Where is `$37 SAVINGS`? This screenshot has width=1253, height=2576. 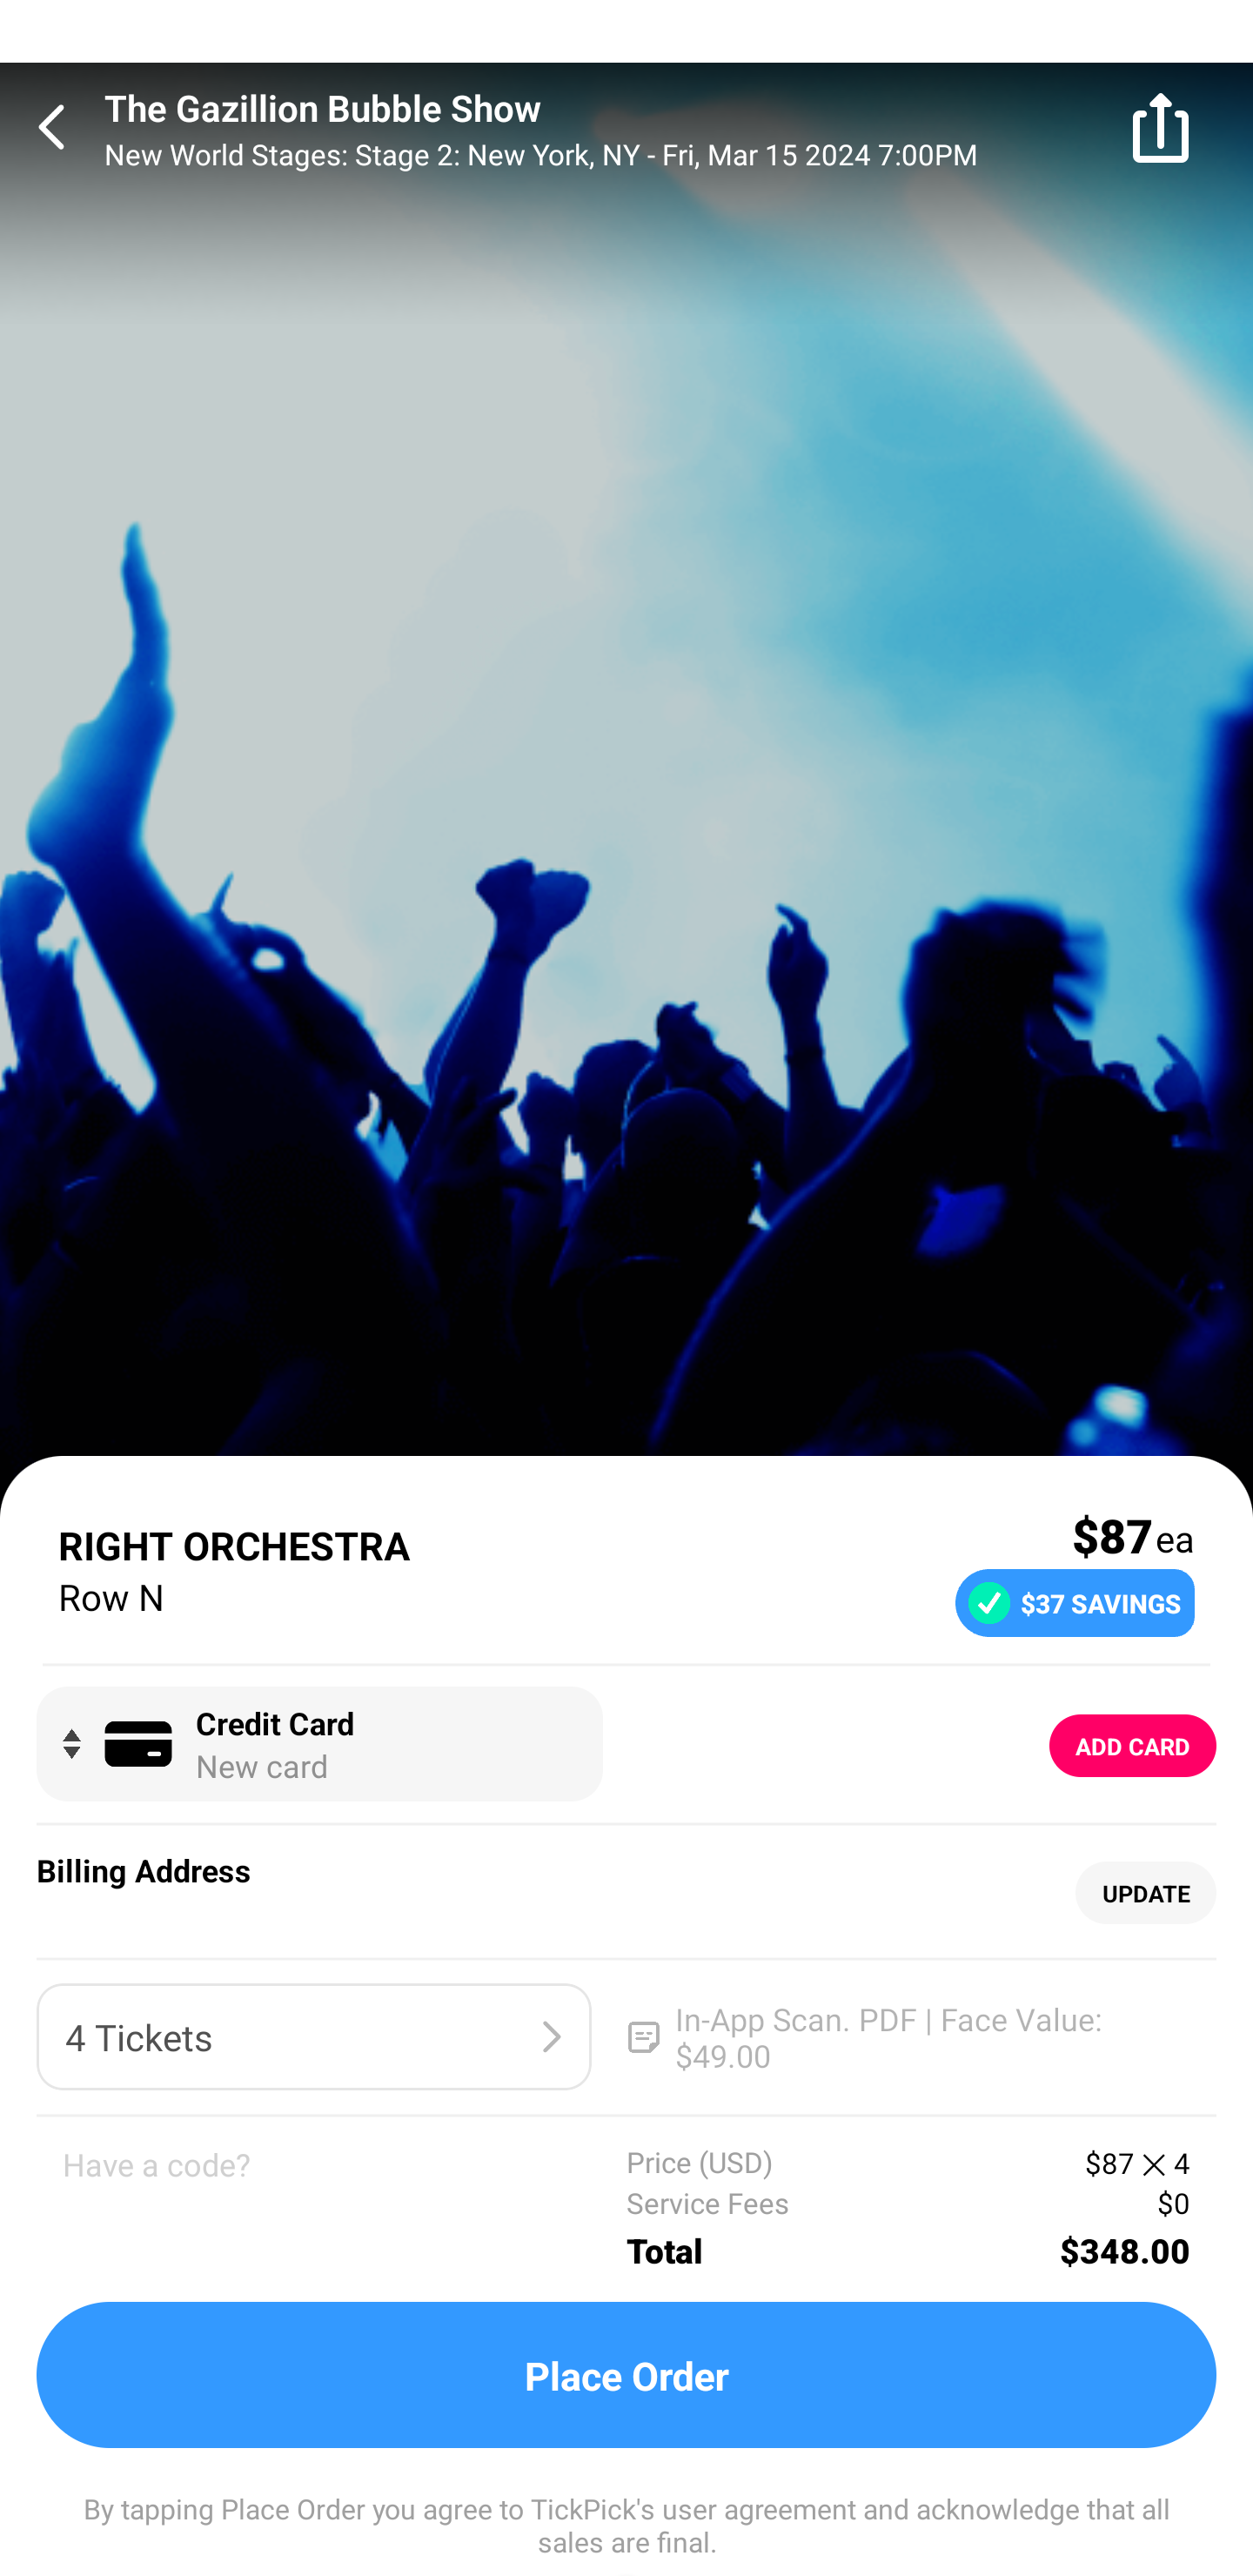
$37 SAVINGS is located at coordinates (1074, 1601).